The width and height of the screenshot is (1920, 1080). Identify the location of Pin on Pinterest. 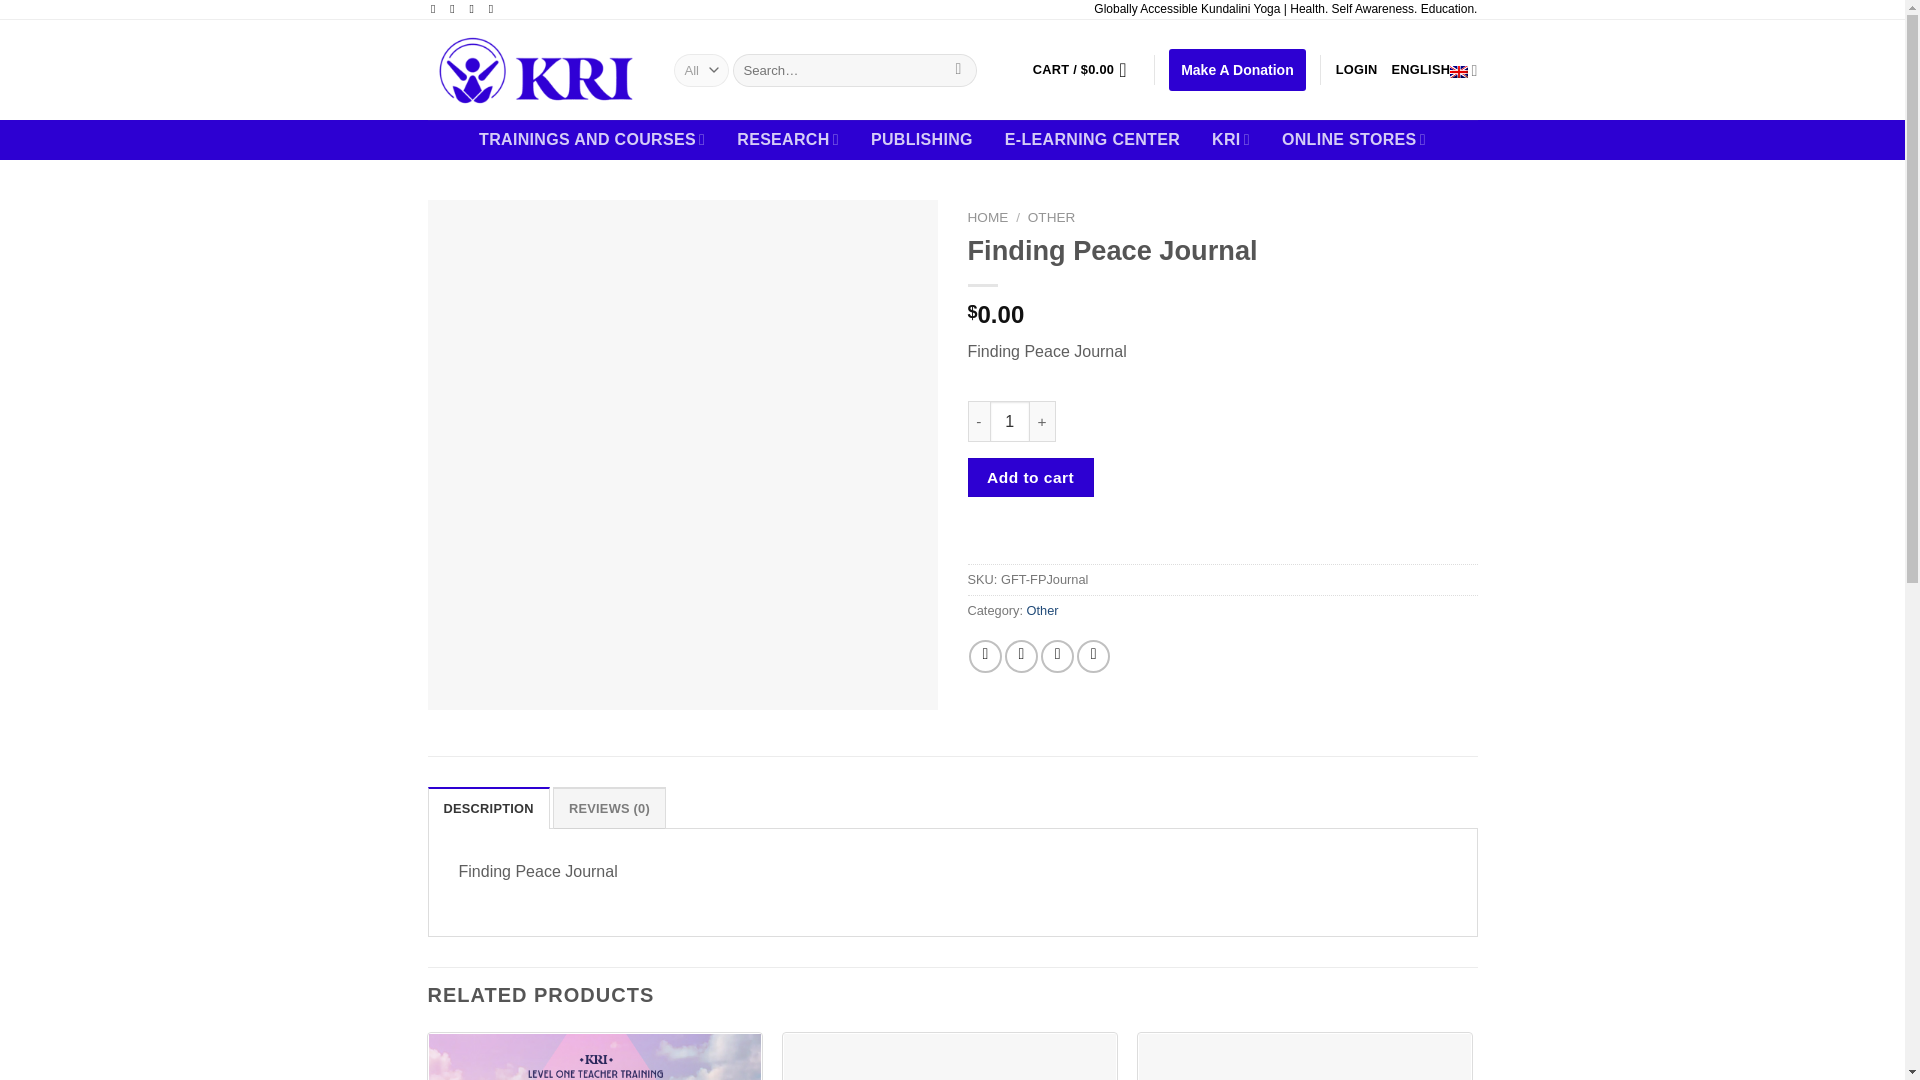
(1093, 656).